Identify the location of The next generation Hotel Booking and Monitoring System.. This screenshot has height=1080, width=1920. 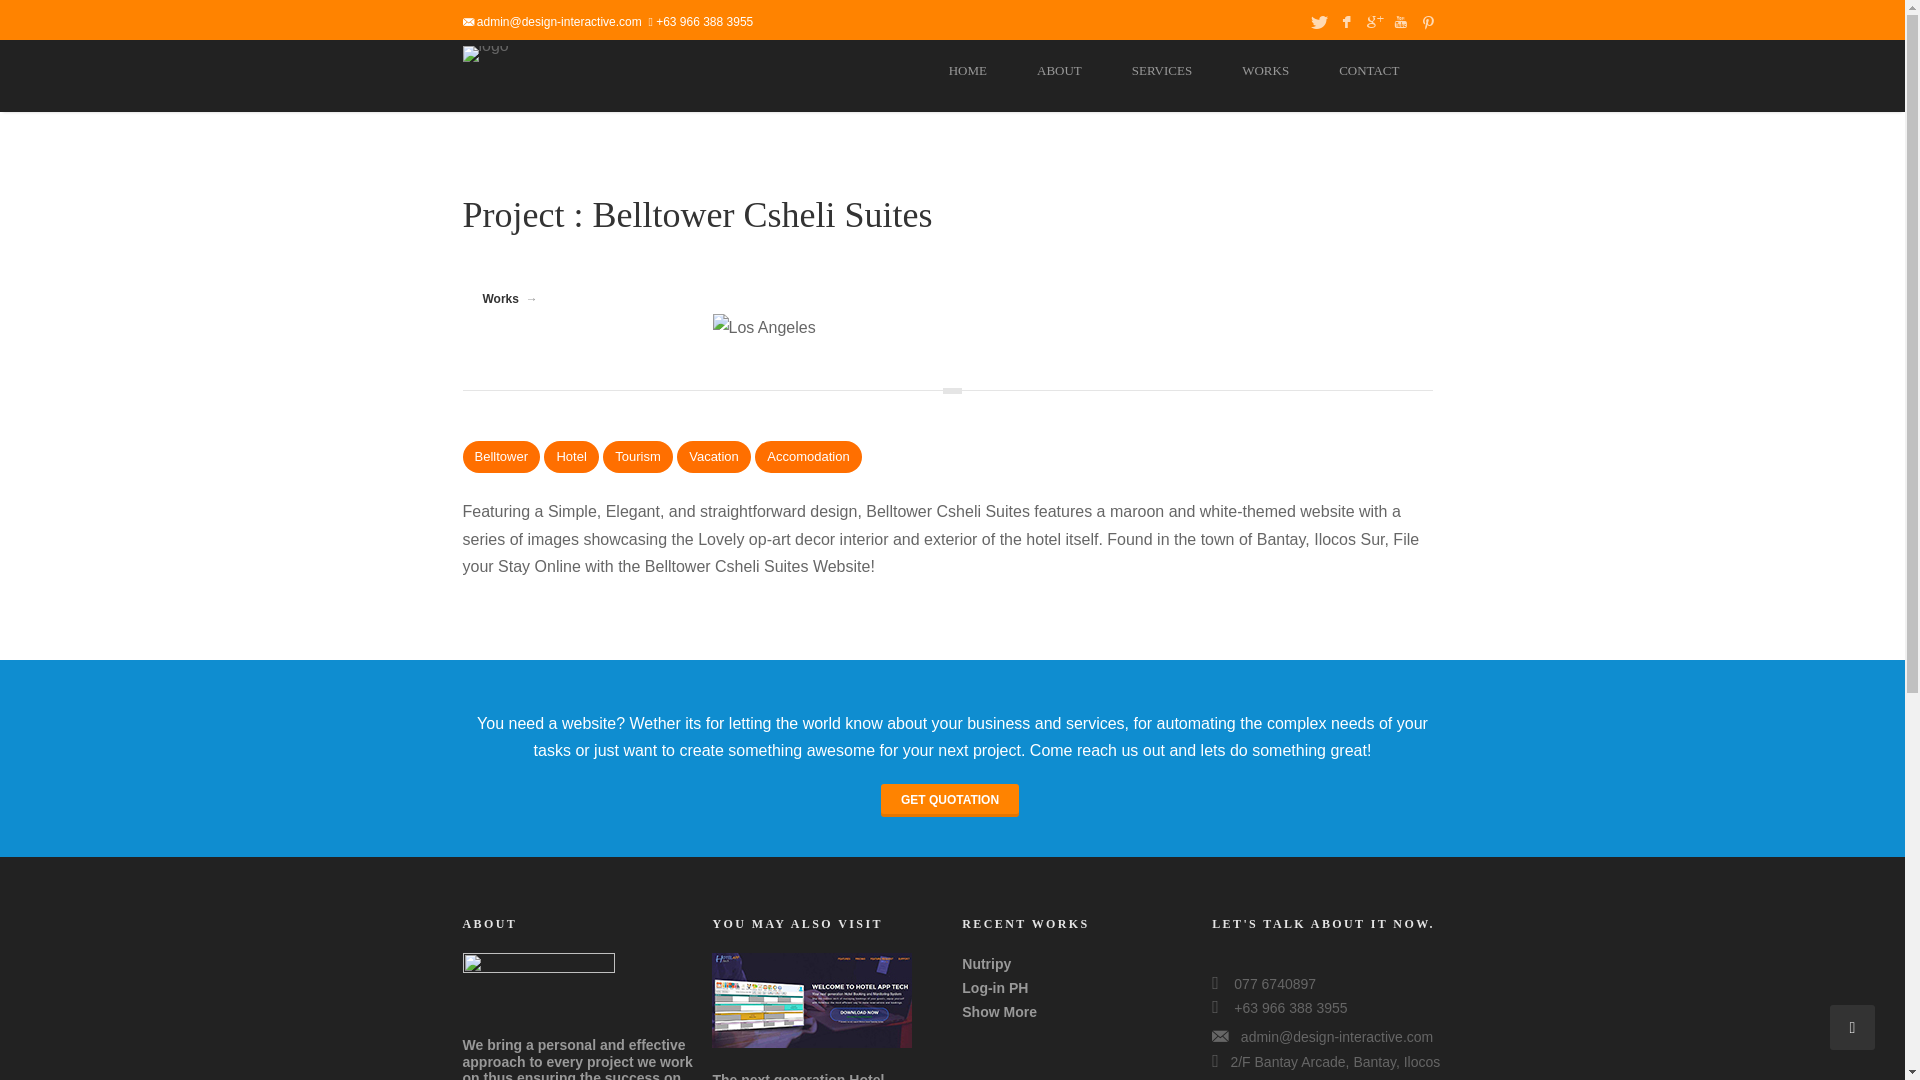
(822, 1076).